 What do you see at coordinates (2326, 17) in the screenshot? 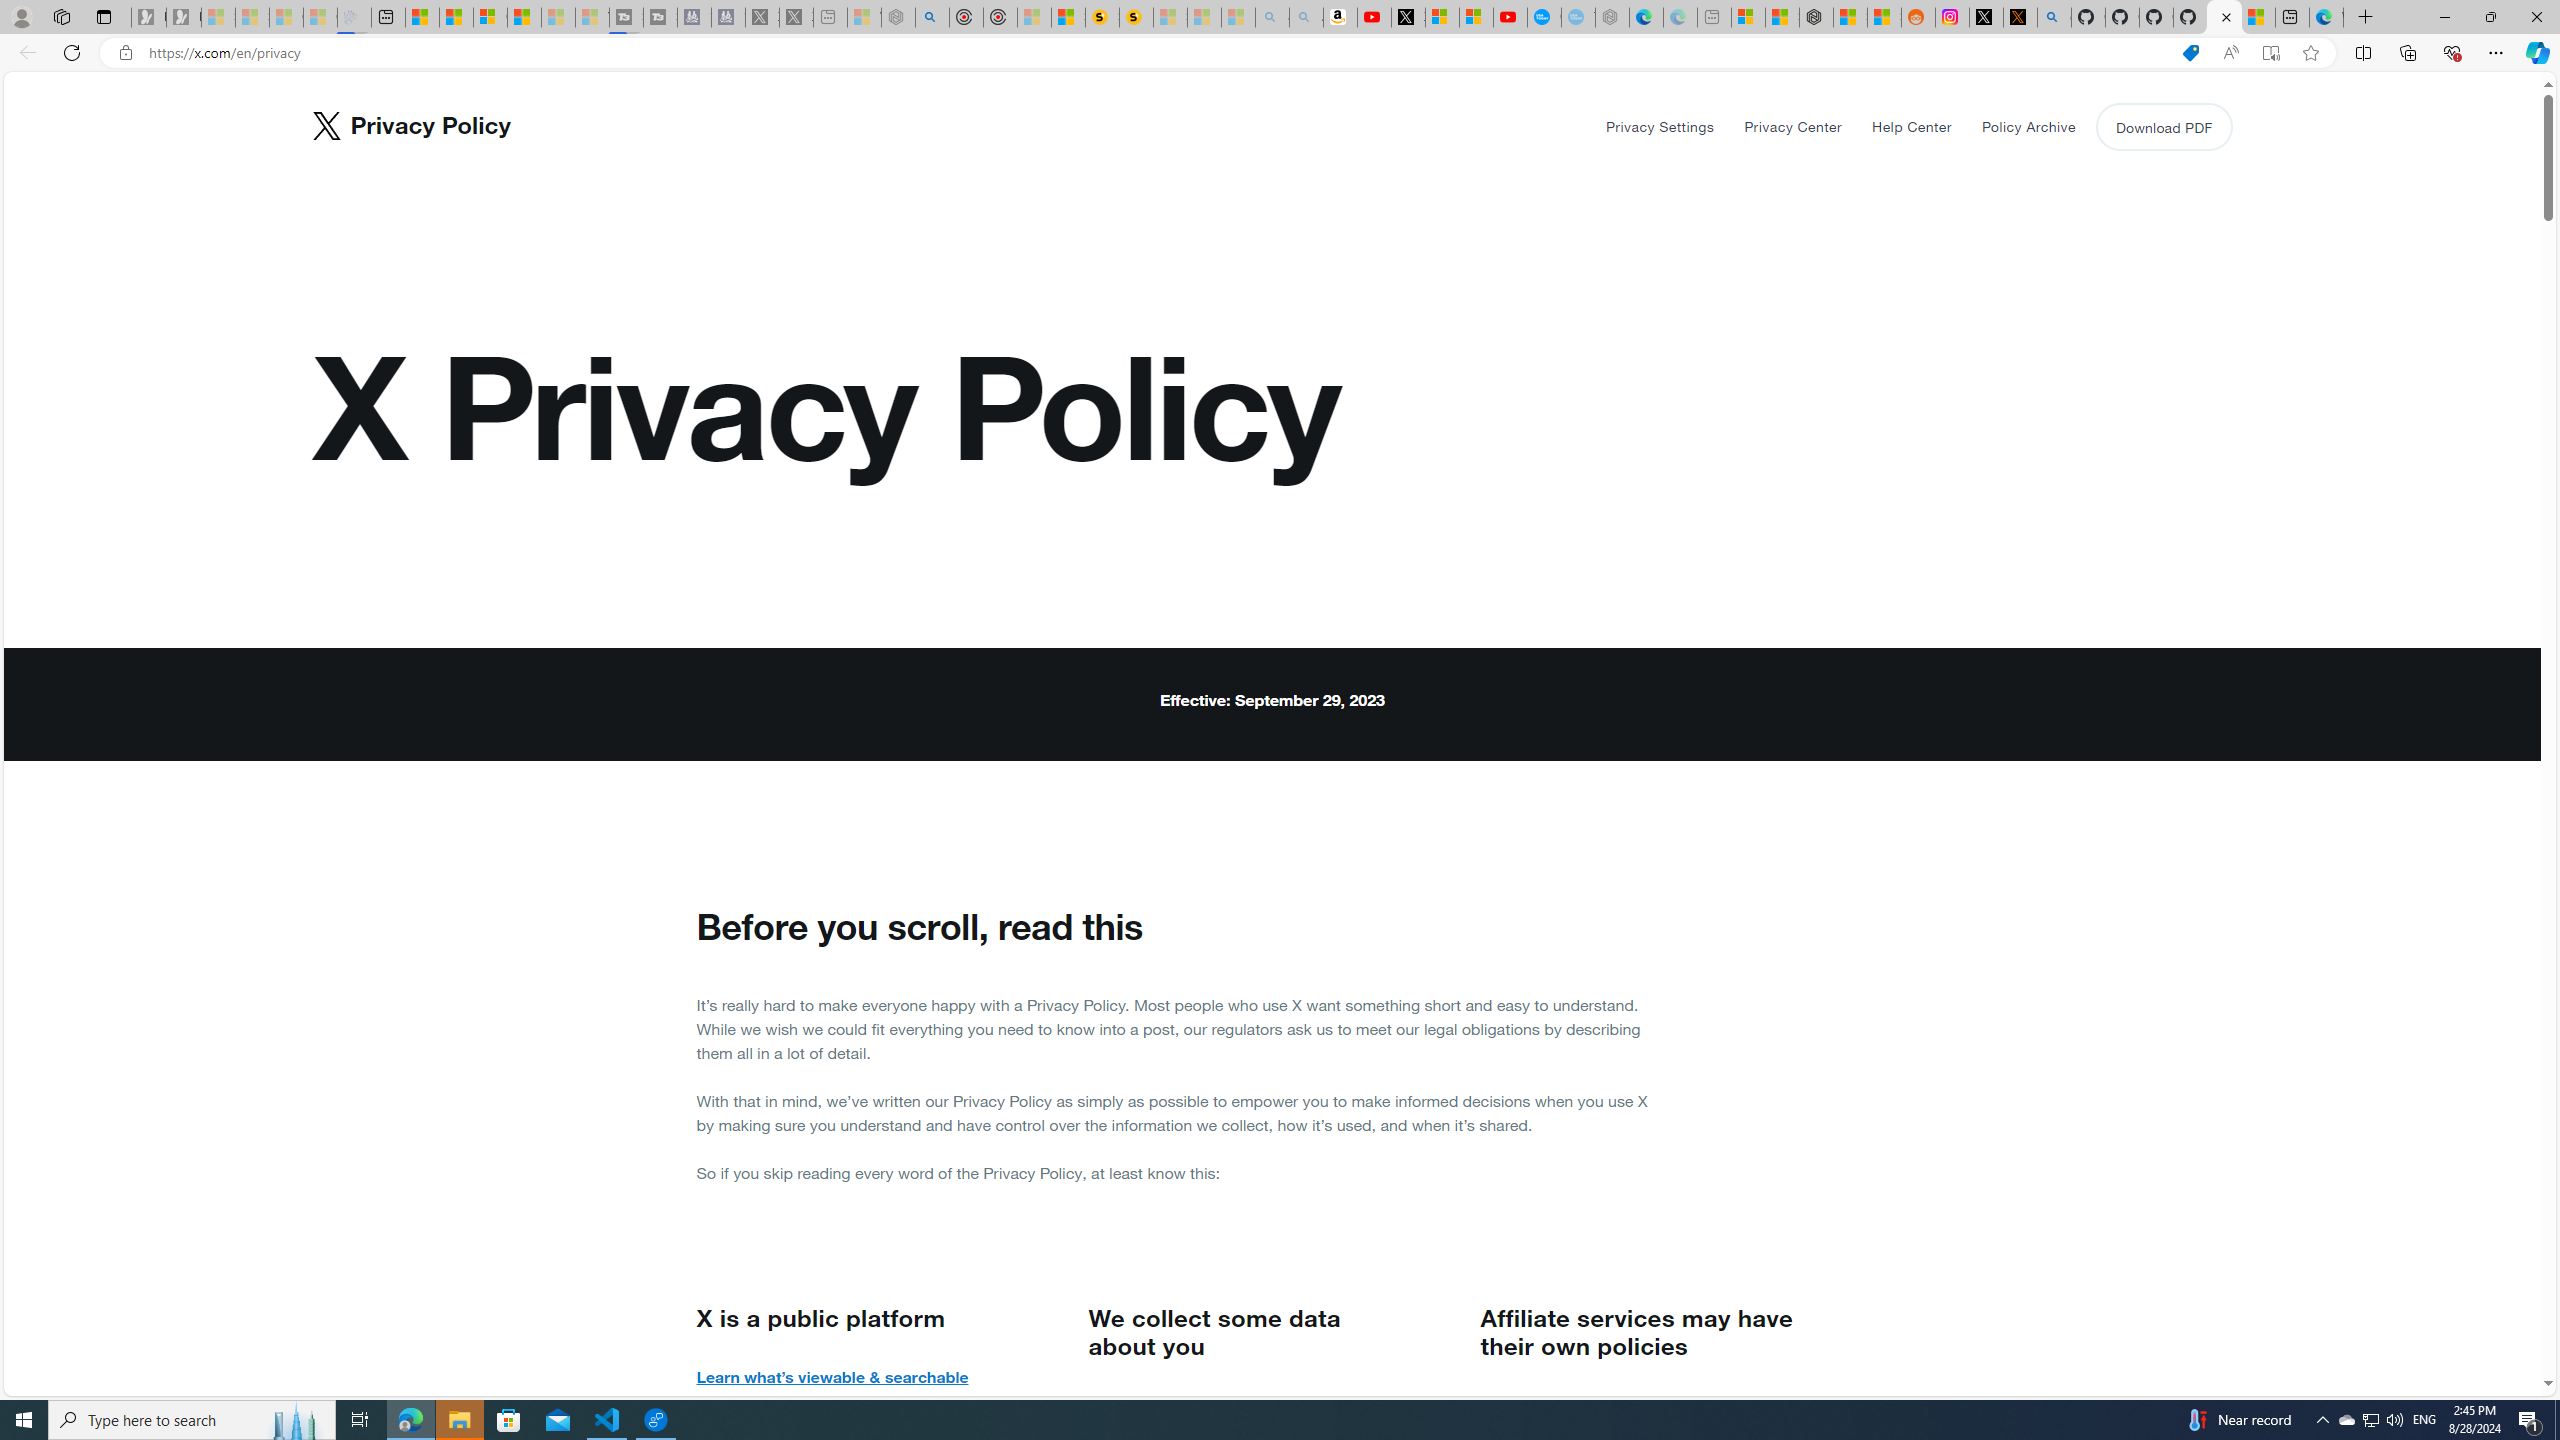
I see `Welcome to Microsoft Edge` at bounding box center [2326, 17].